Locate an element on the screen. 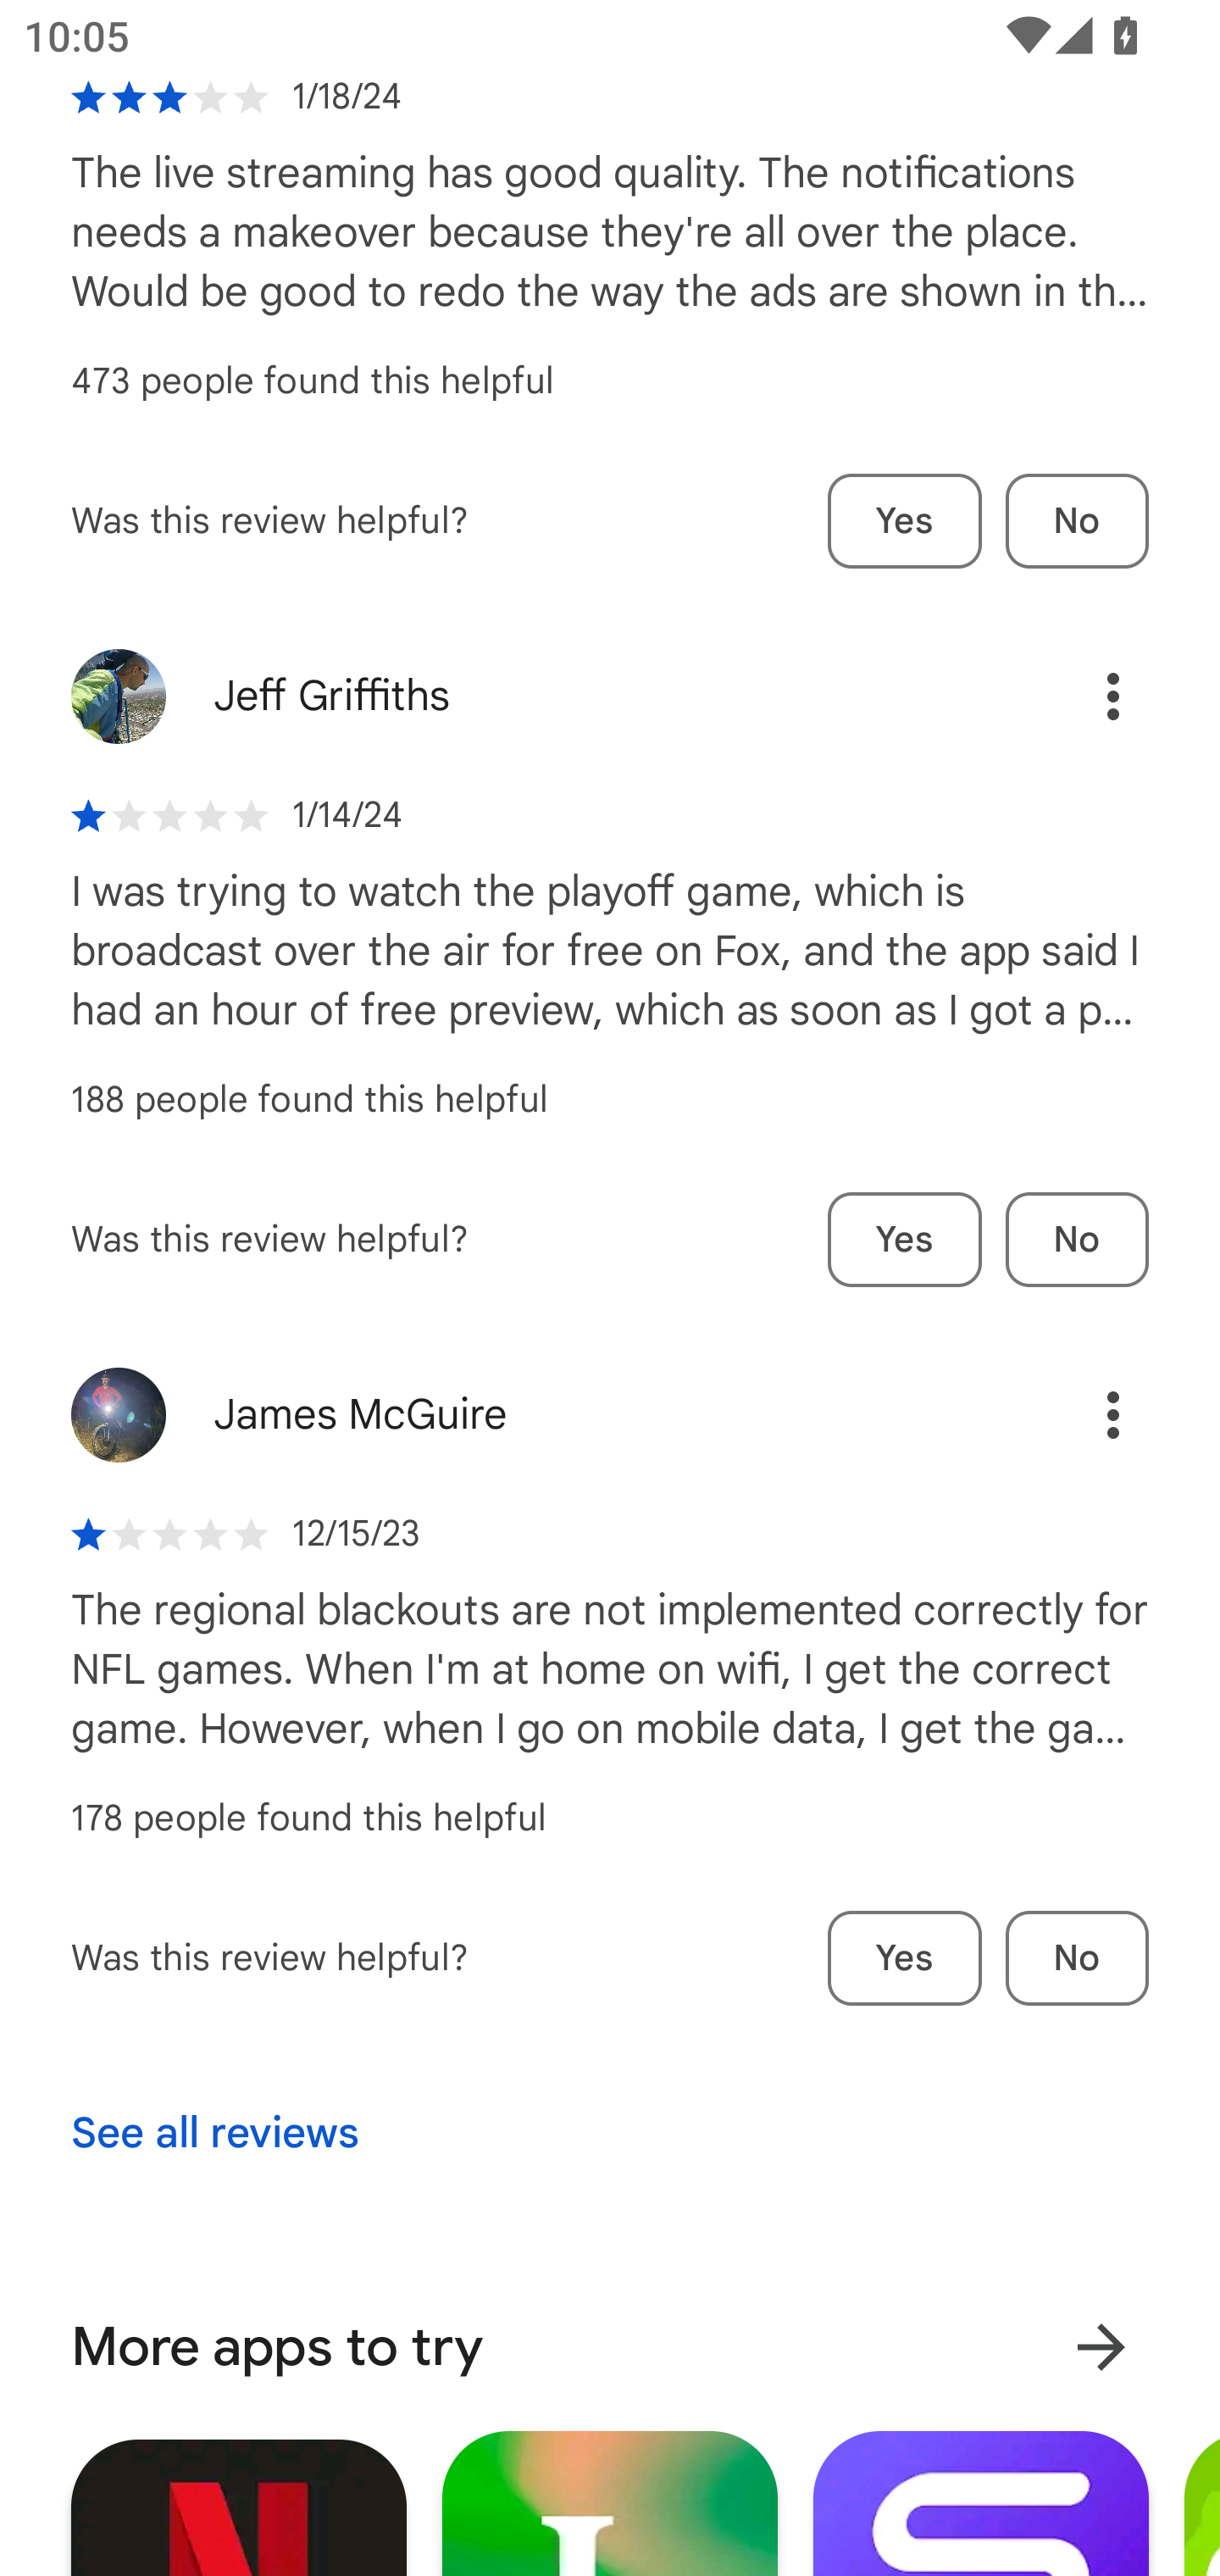  More results for More apps to try is located at coordinates (1101, 2347).